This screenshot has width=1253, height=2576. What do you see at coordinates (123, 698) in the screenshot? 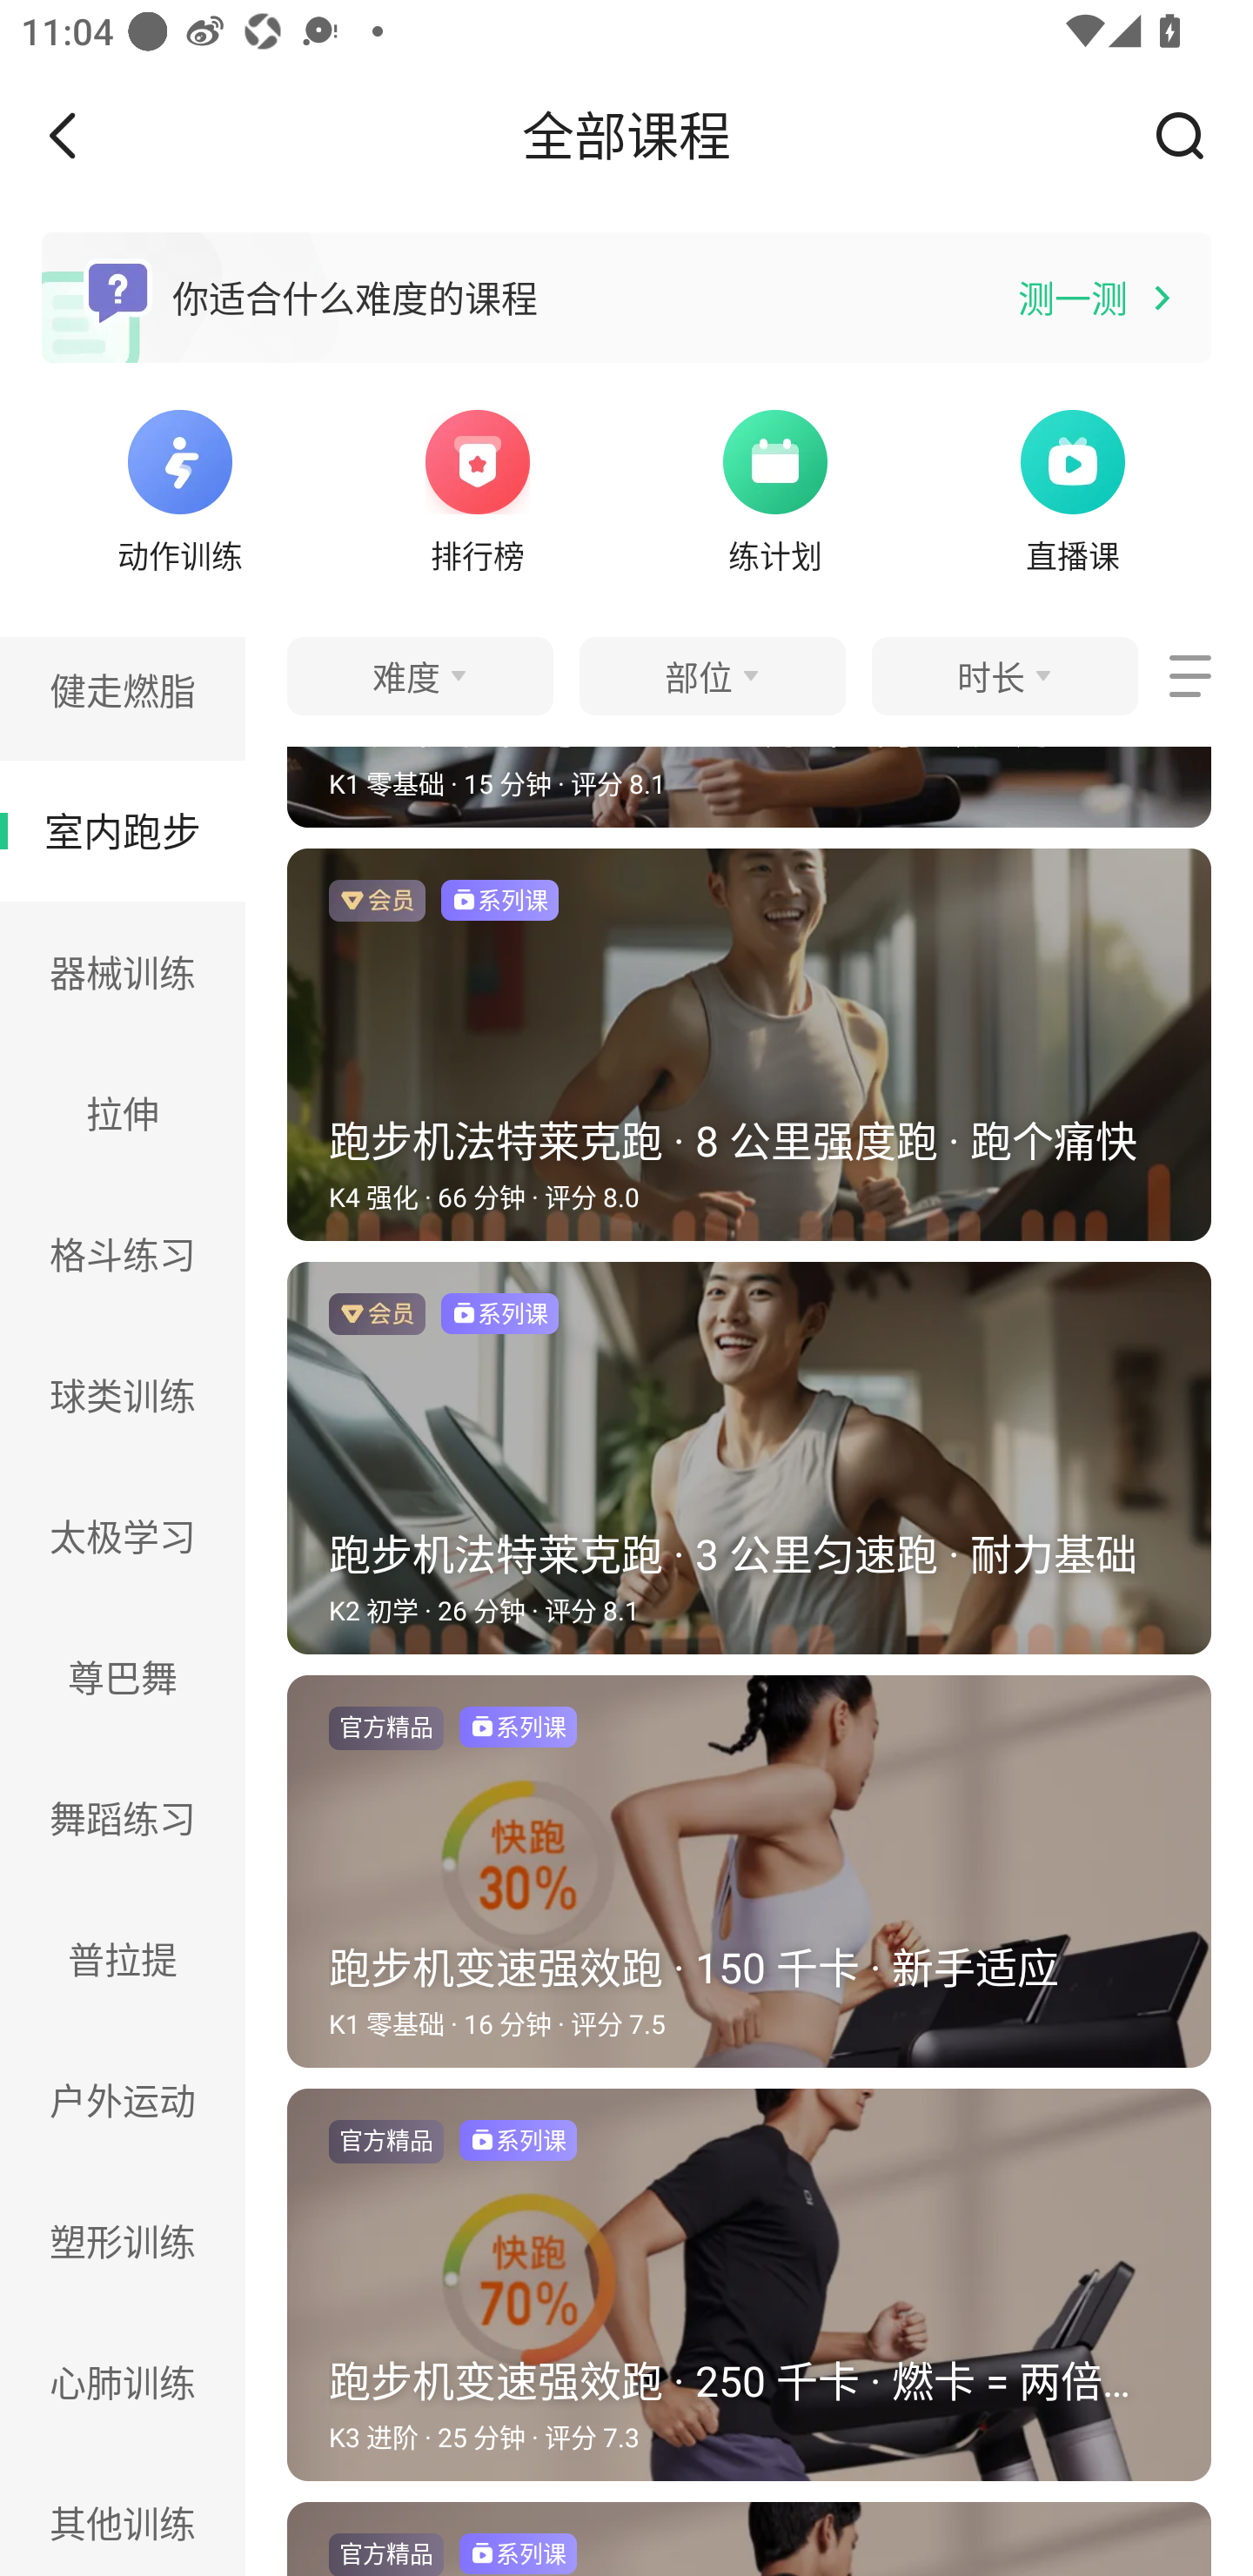
I see `健走燃脂` at bounding box center [123, 698].